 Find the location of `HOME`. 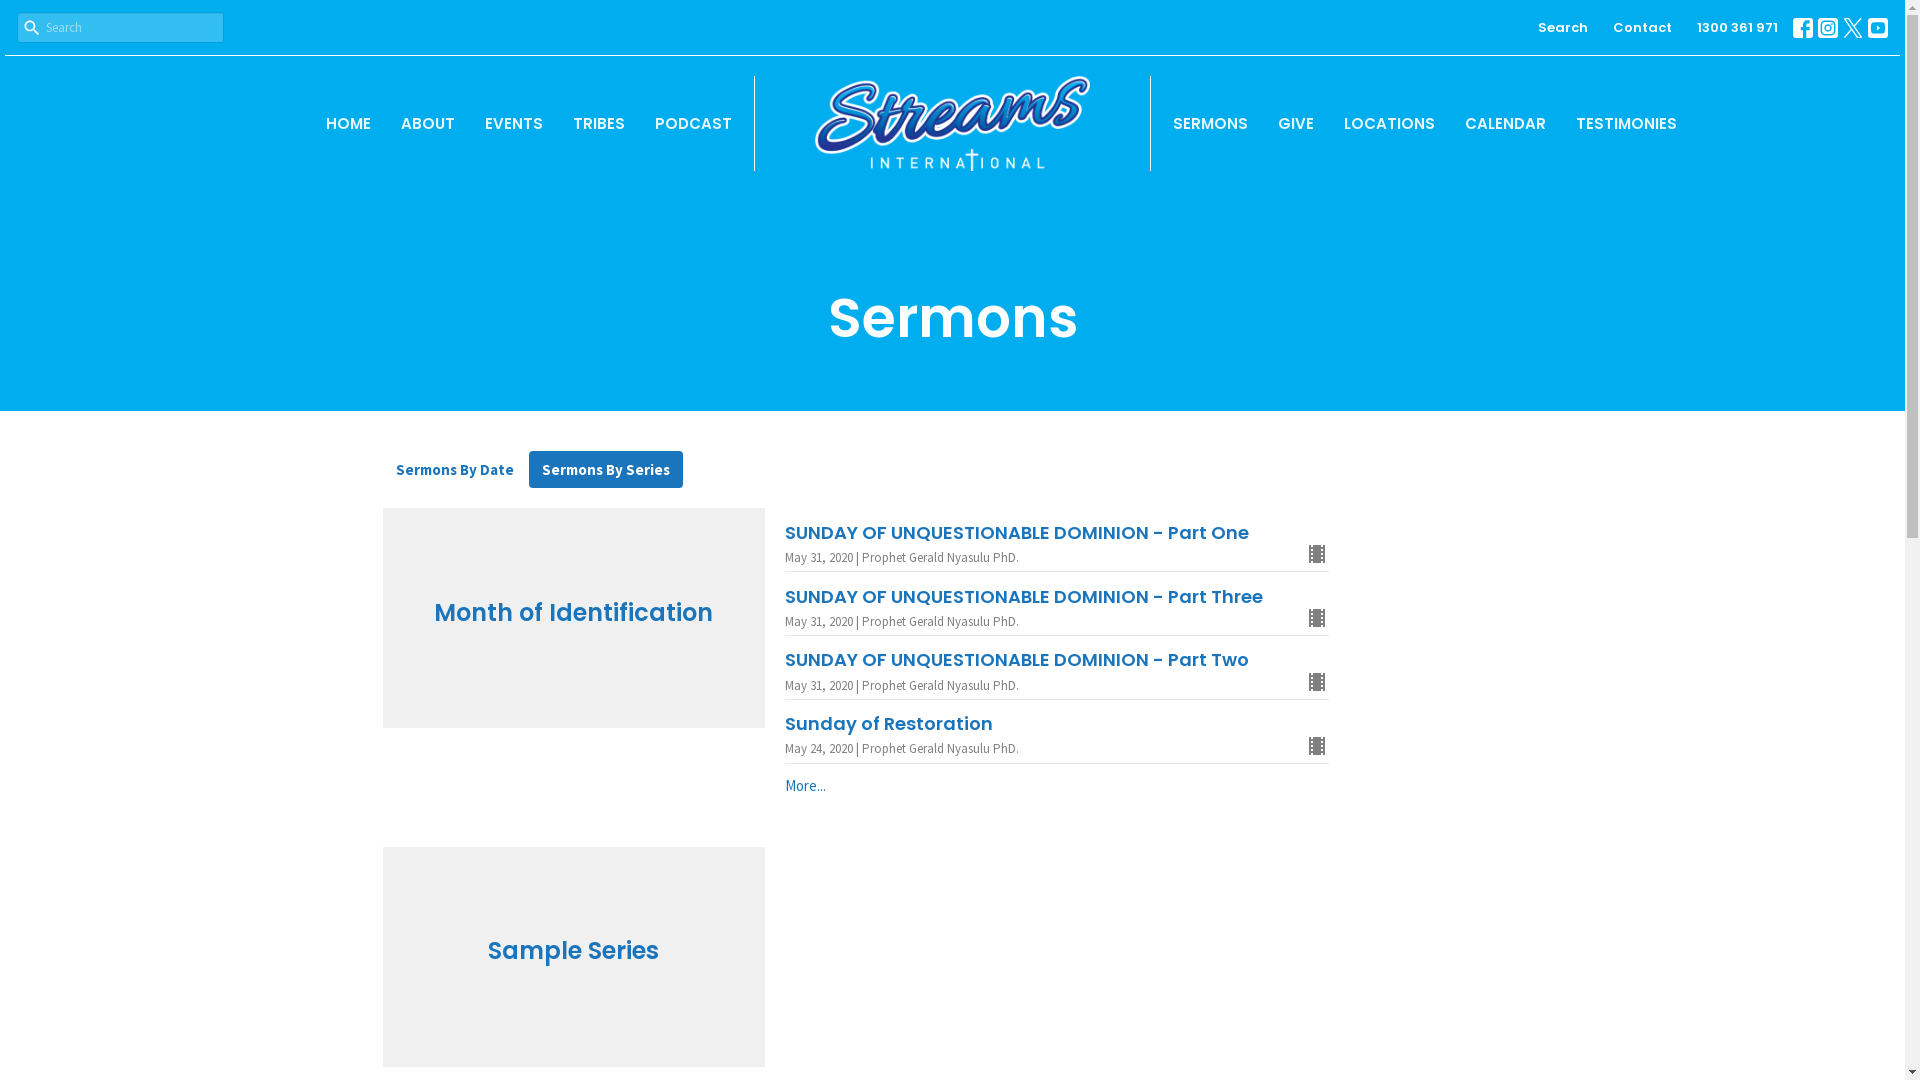

HOME is located at coordinates (348, 124).